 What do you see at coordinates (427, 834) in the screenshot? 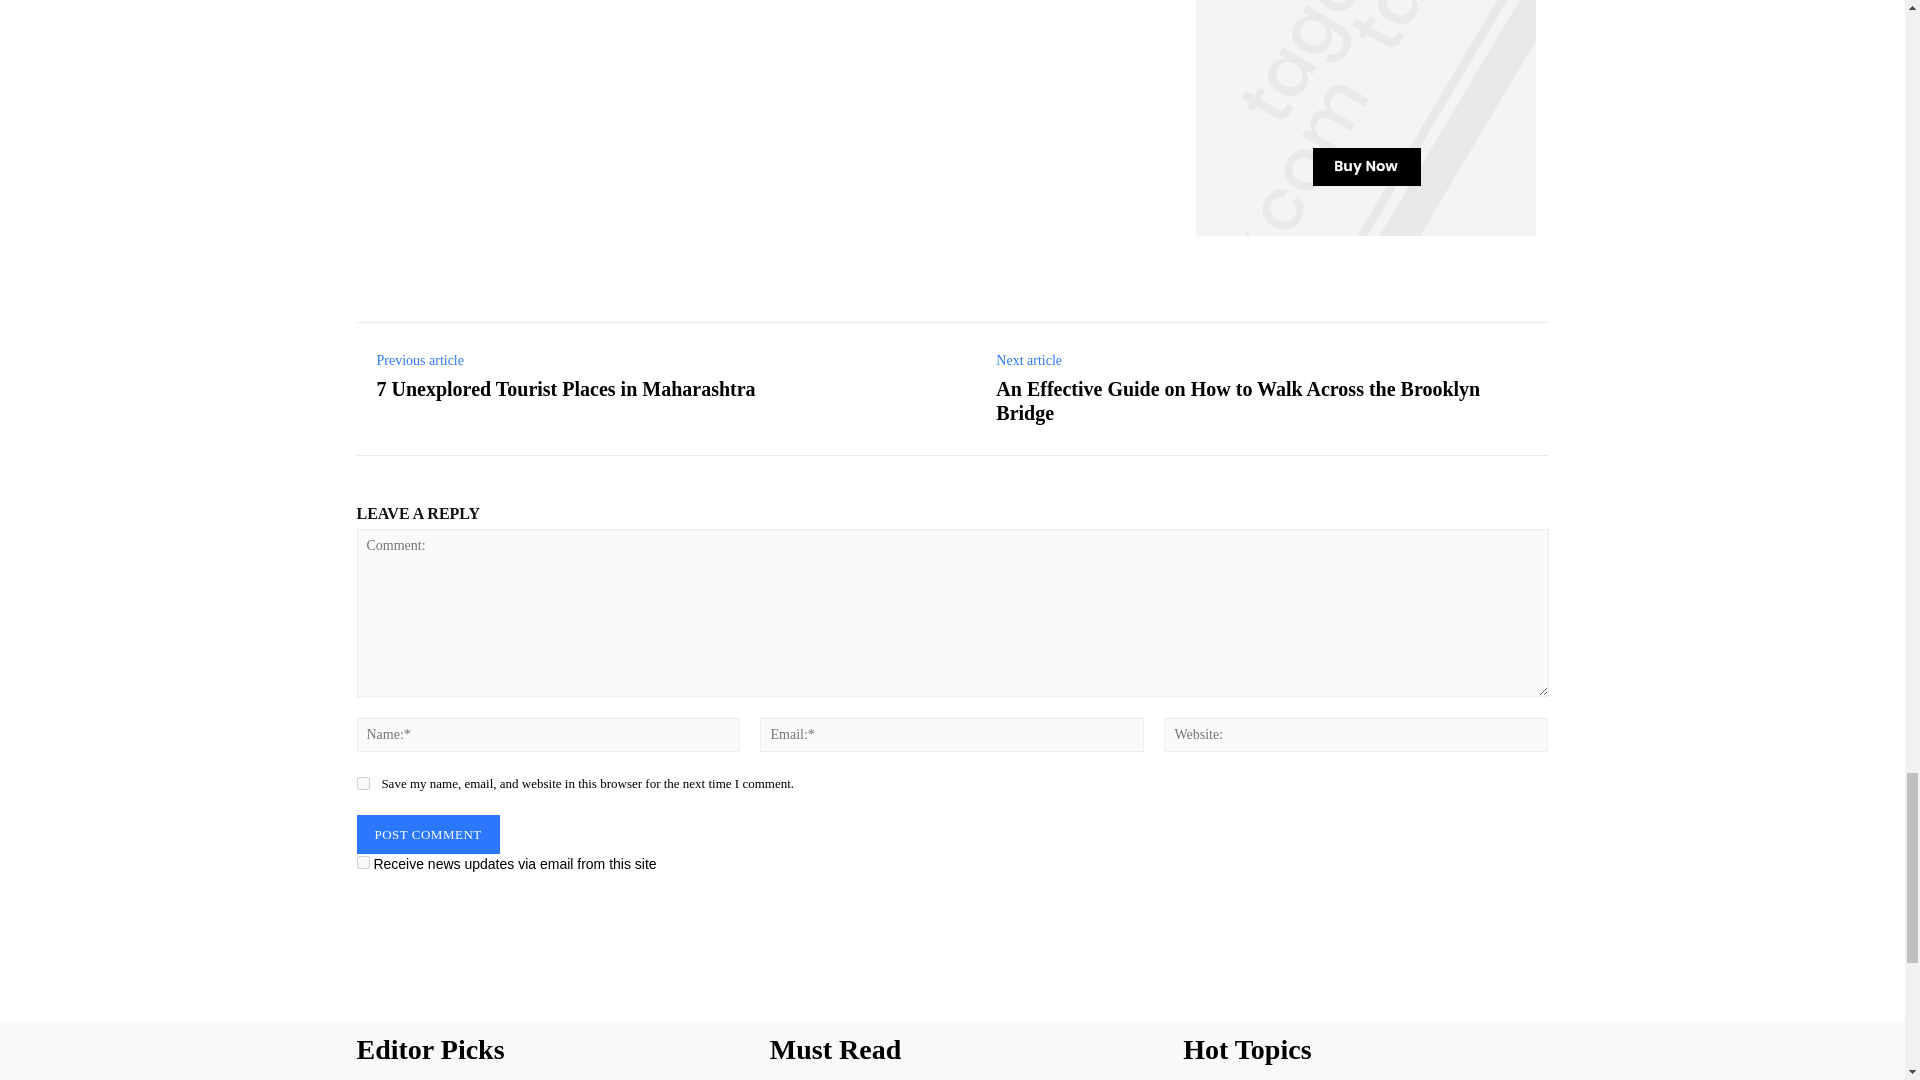
I see `Post Comment` at bounding box center [427, 834].